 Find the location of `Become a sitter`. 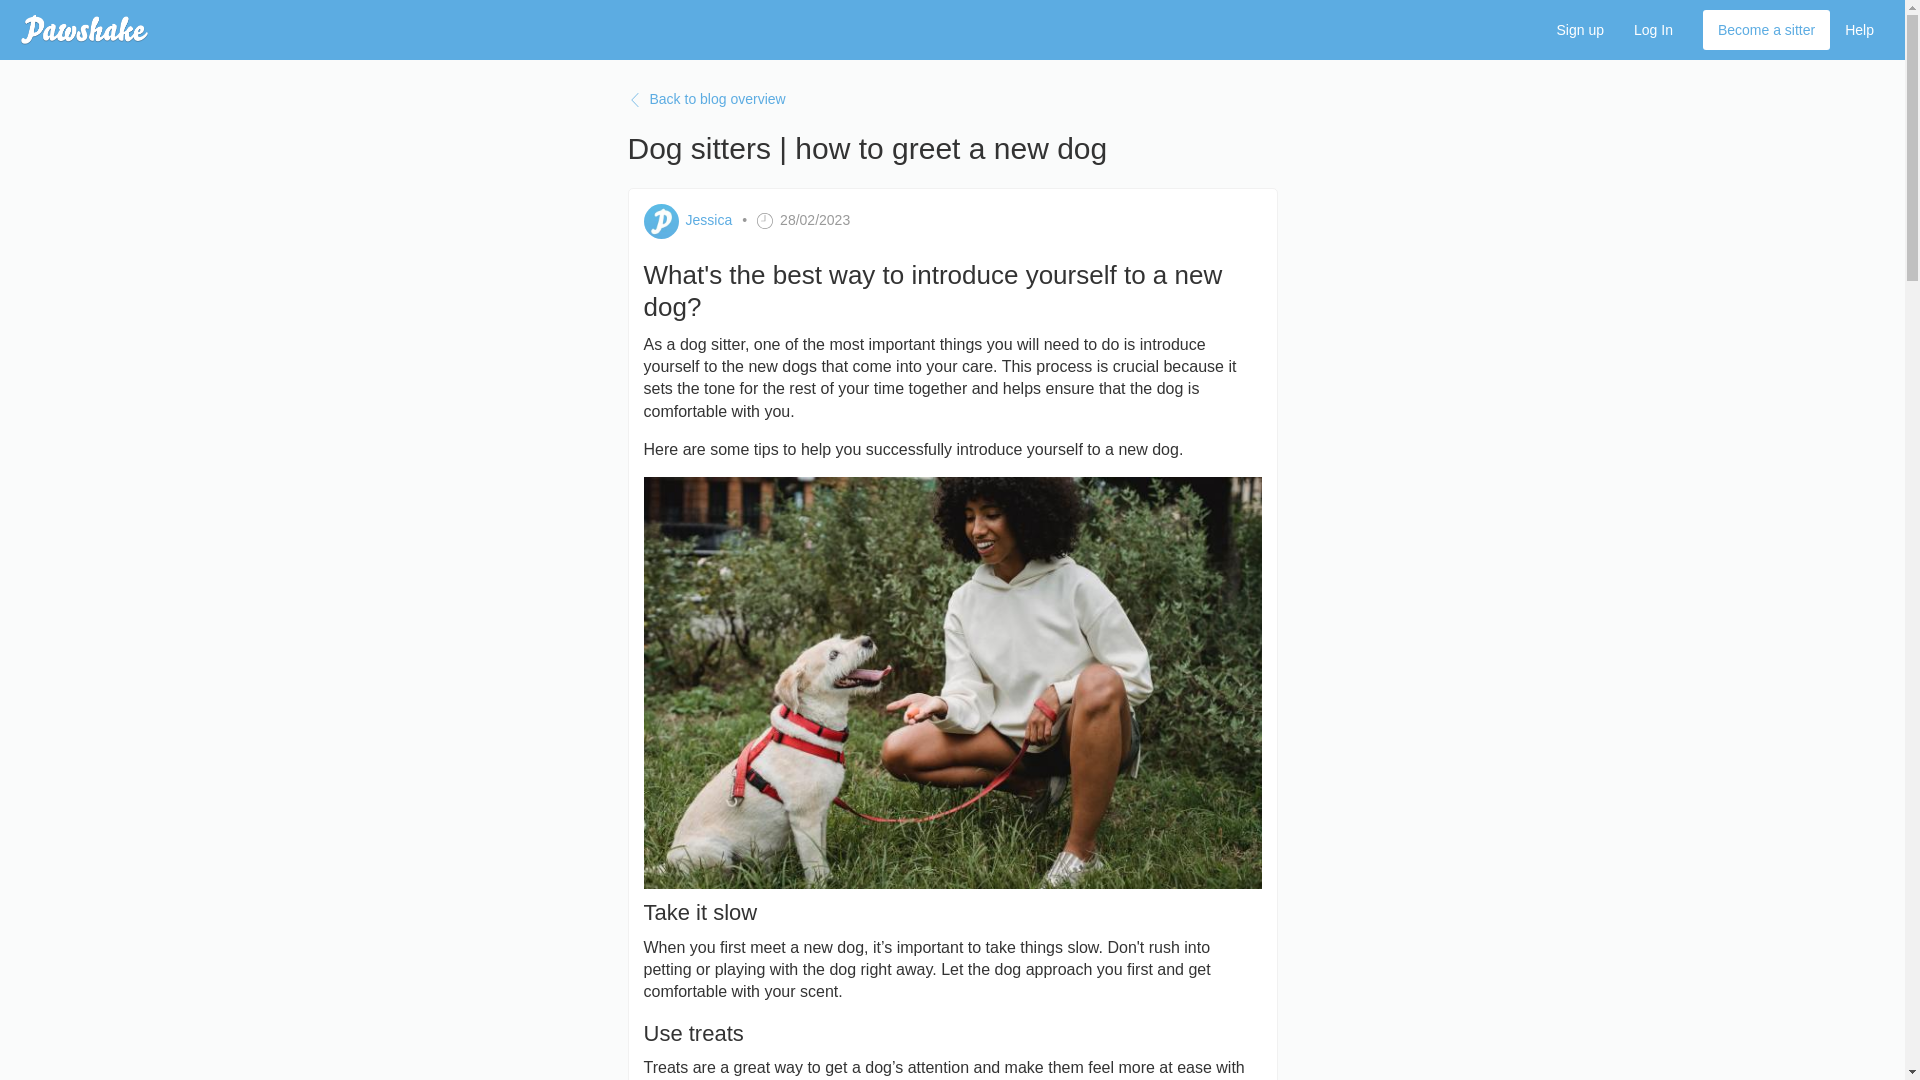

Become a sitter is located at coordinates (1766, 29).